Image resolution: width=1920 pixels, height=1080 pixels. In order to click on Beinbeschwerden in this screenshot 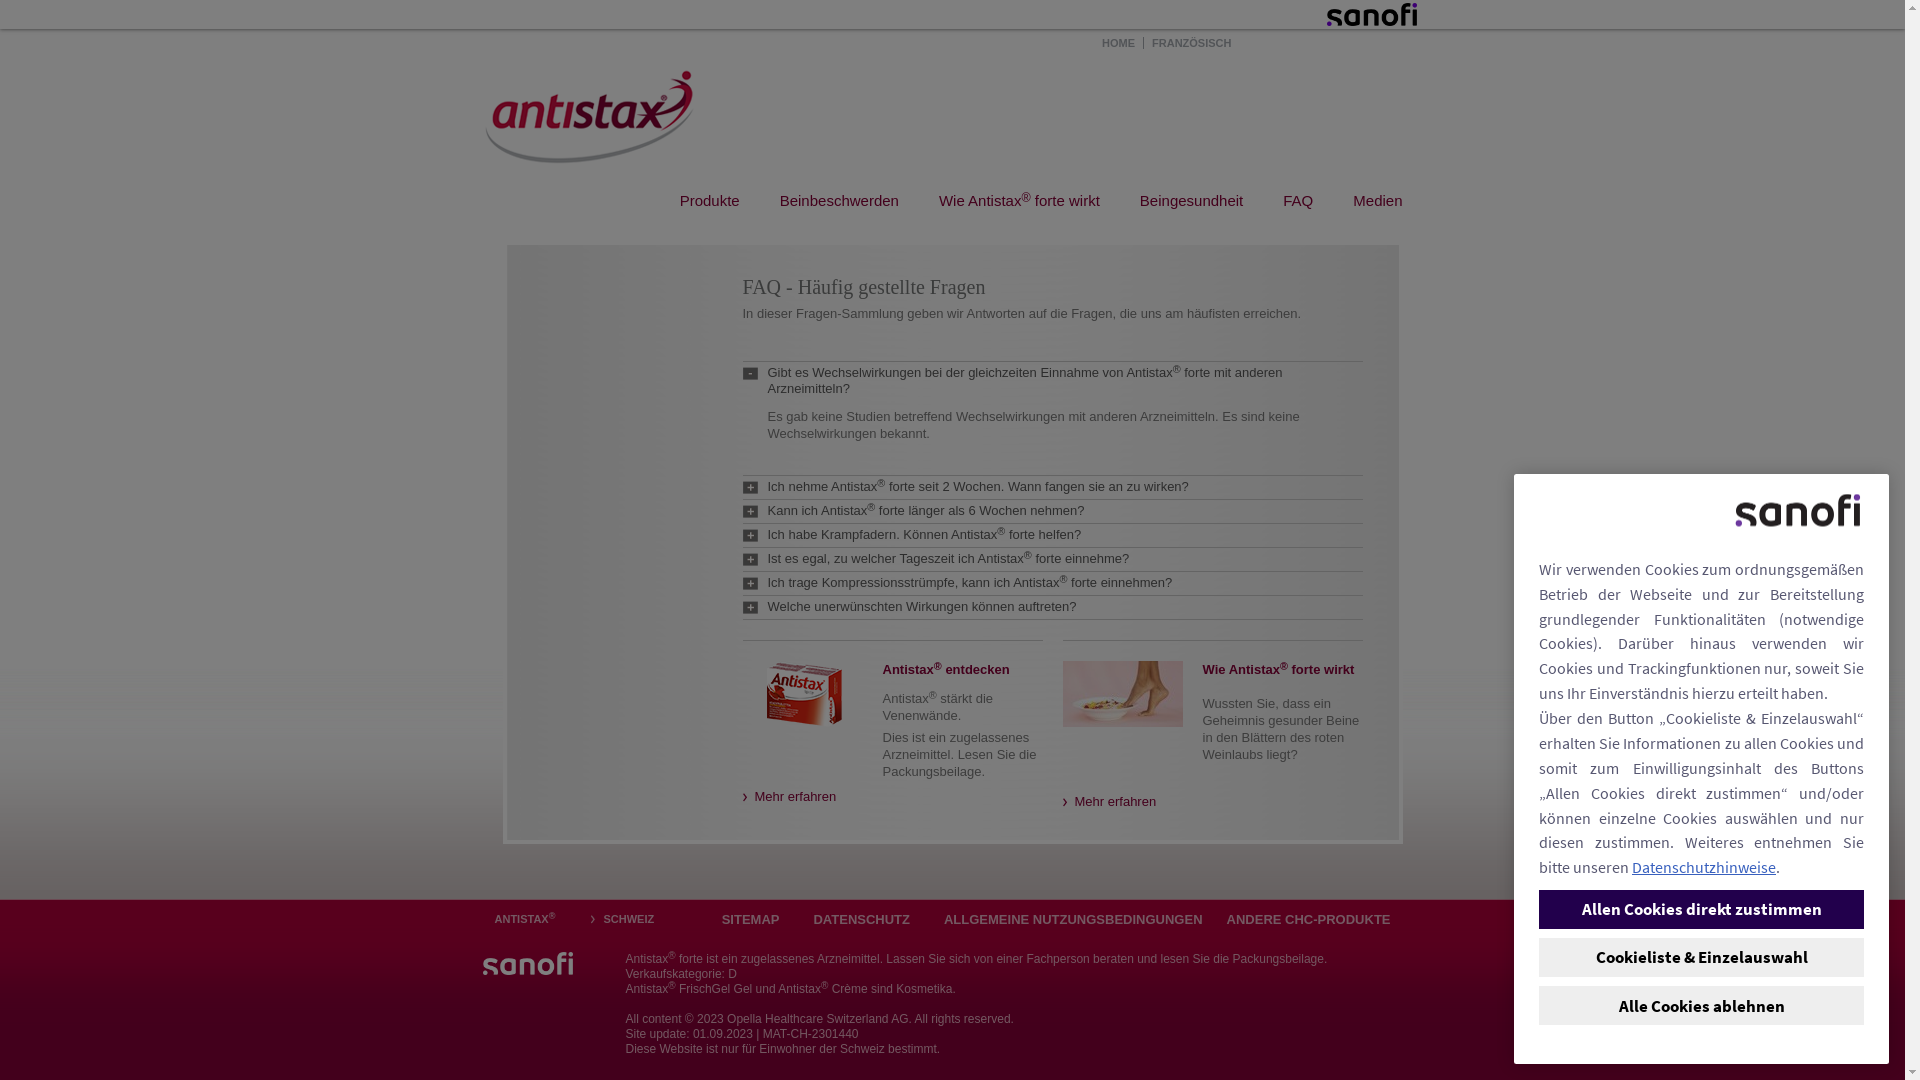, I will do `click(840, 200)`.